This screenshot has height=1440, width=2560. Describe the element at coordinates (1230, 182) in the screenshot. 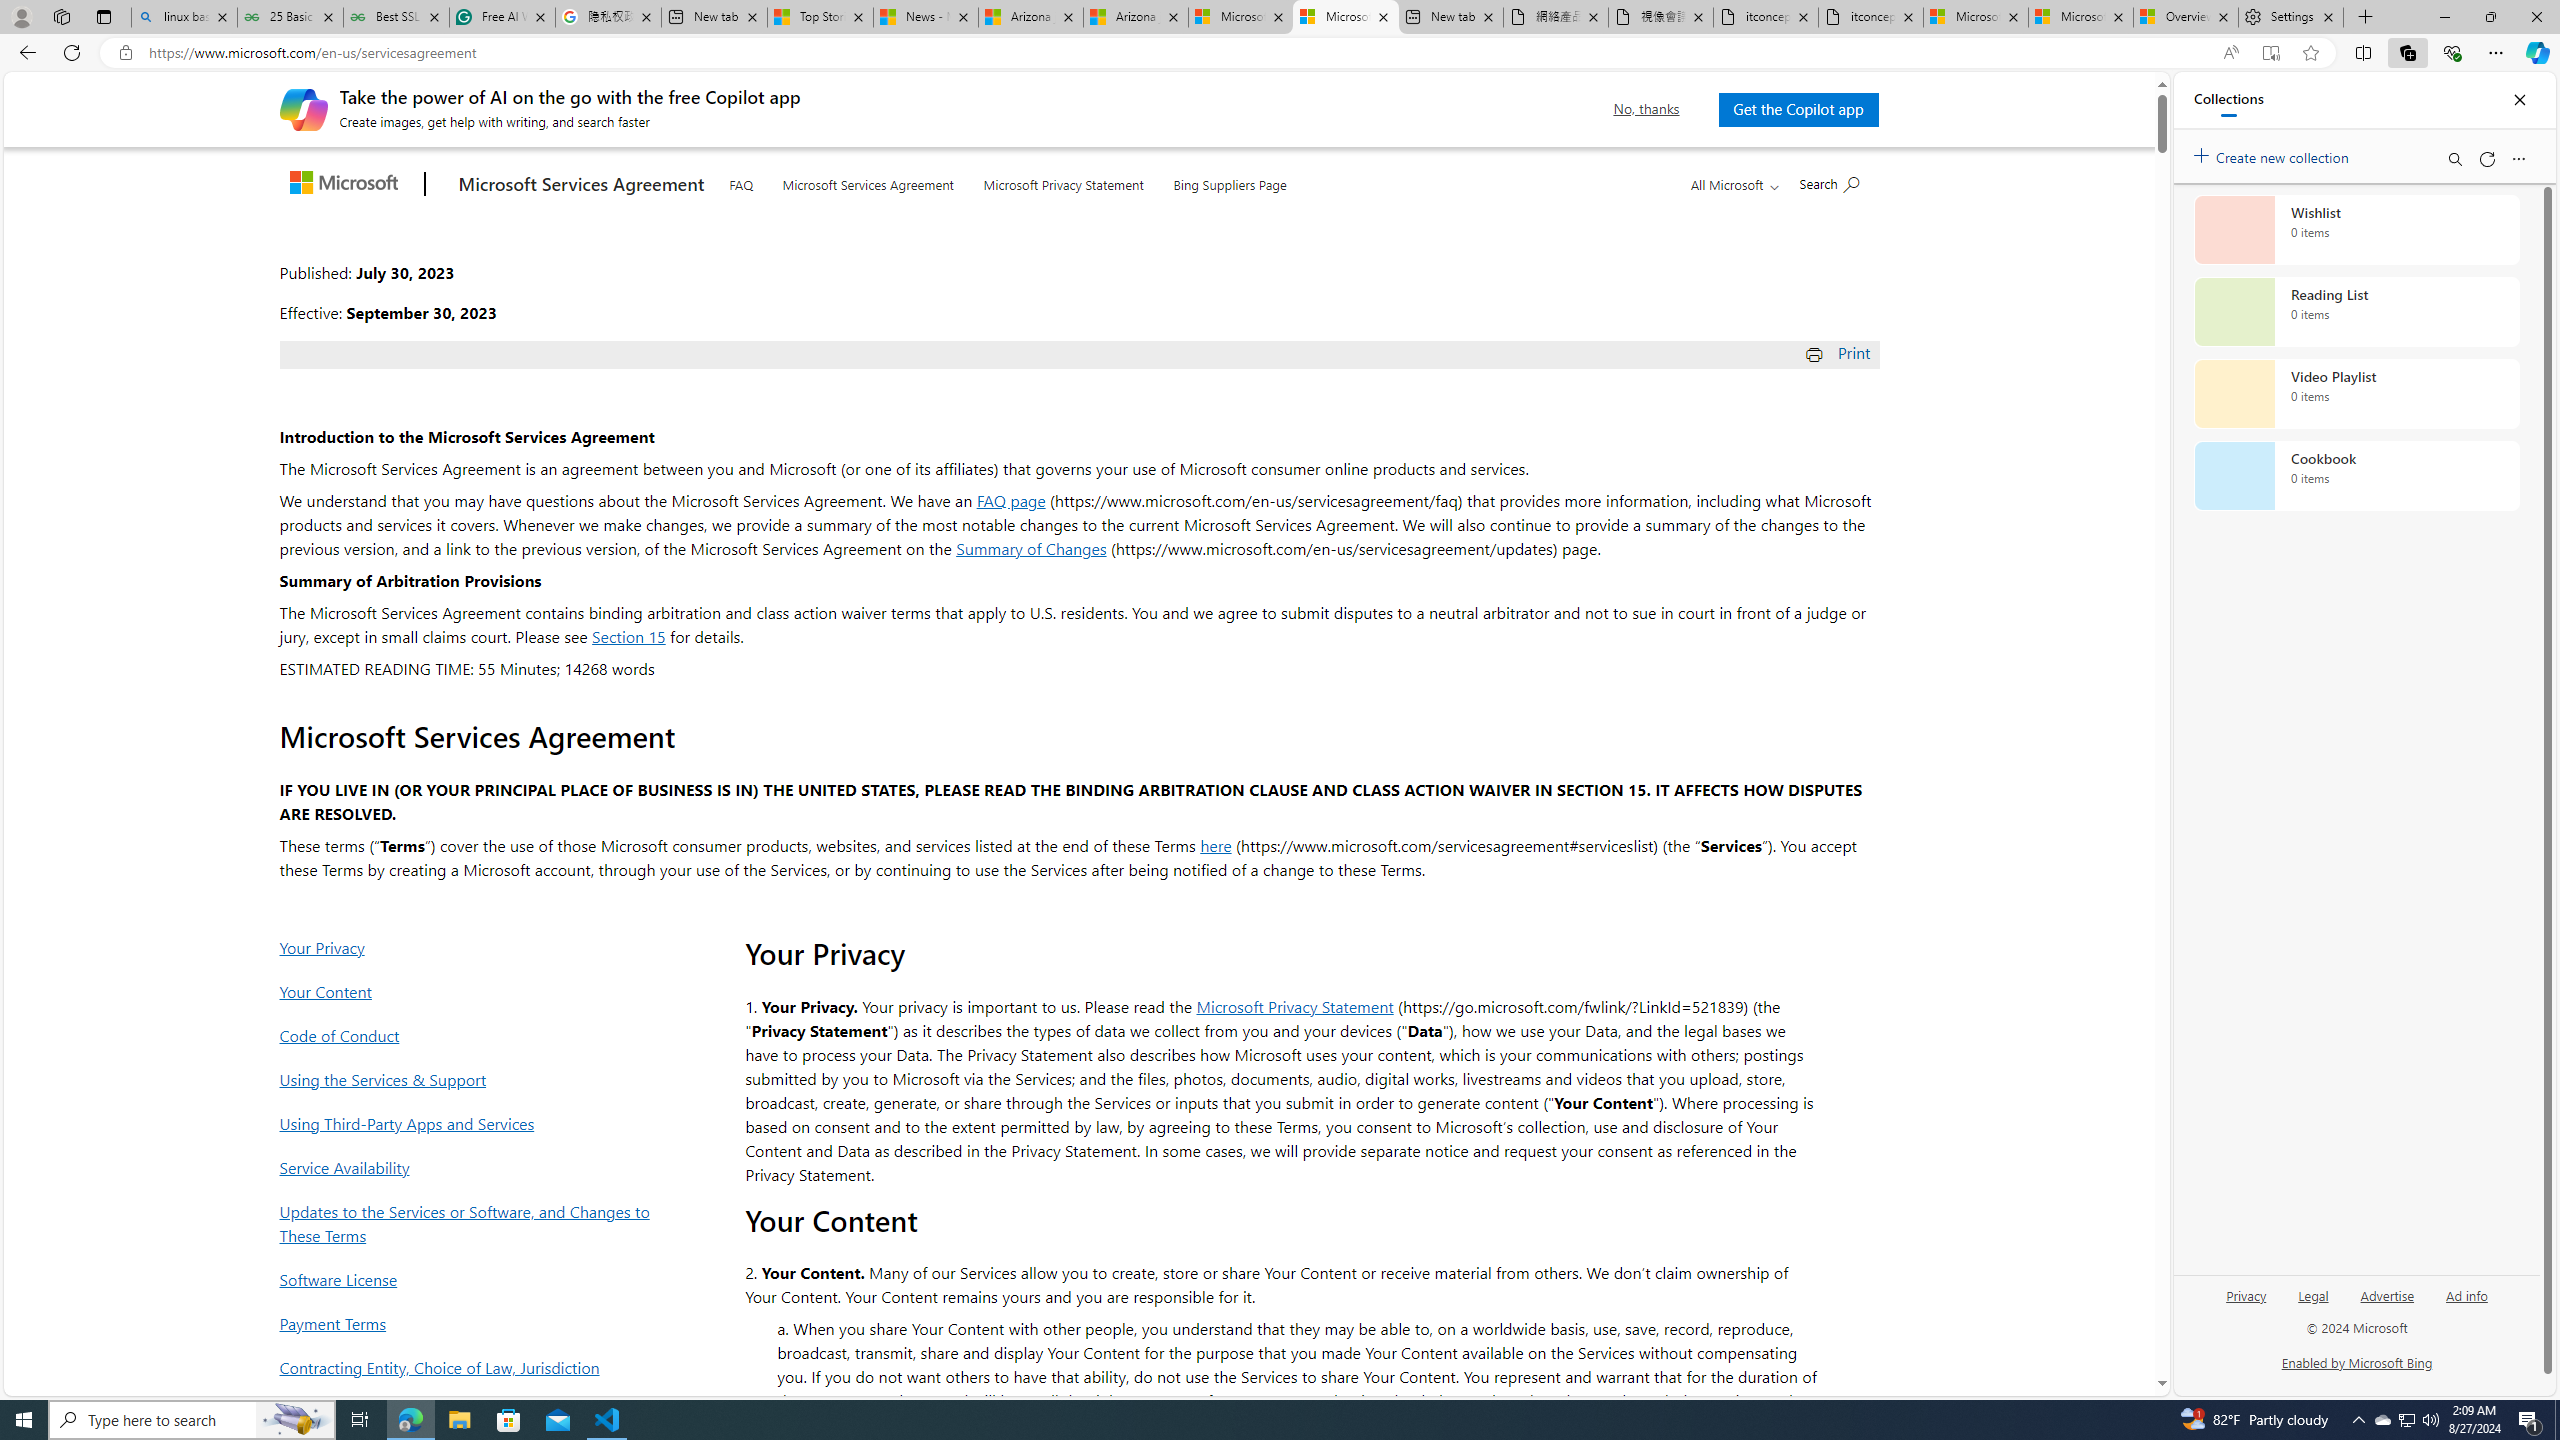

I see `Bing Suppliers Page` at that location.